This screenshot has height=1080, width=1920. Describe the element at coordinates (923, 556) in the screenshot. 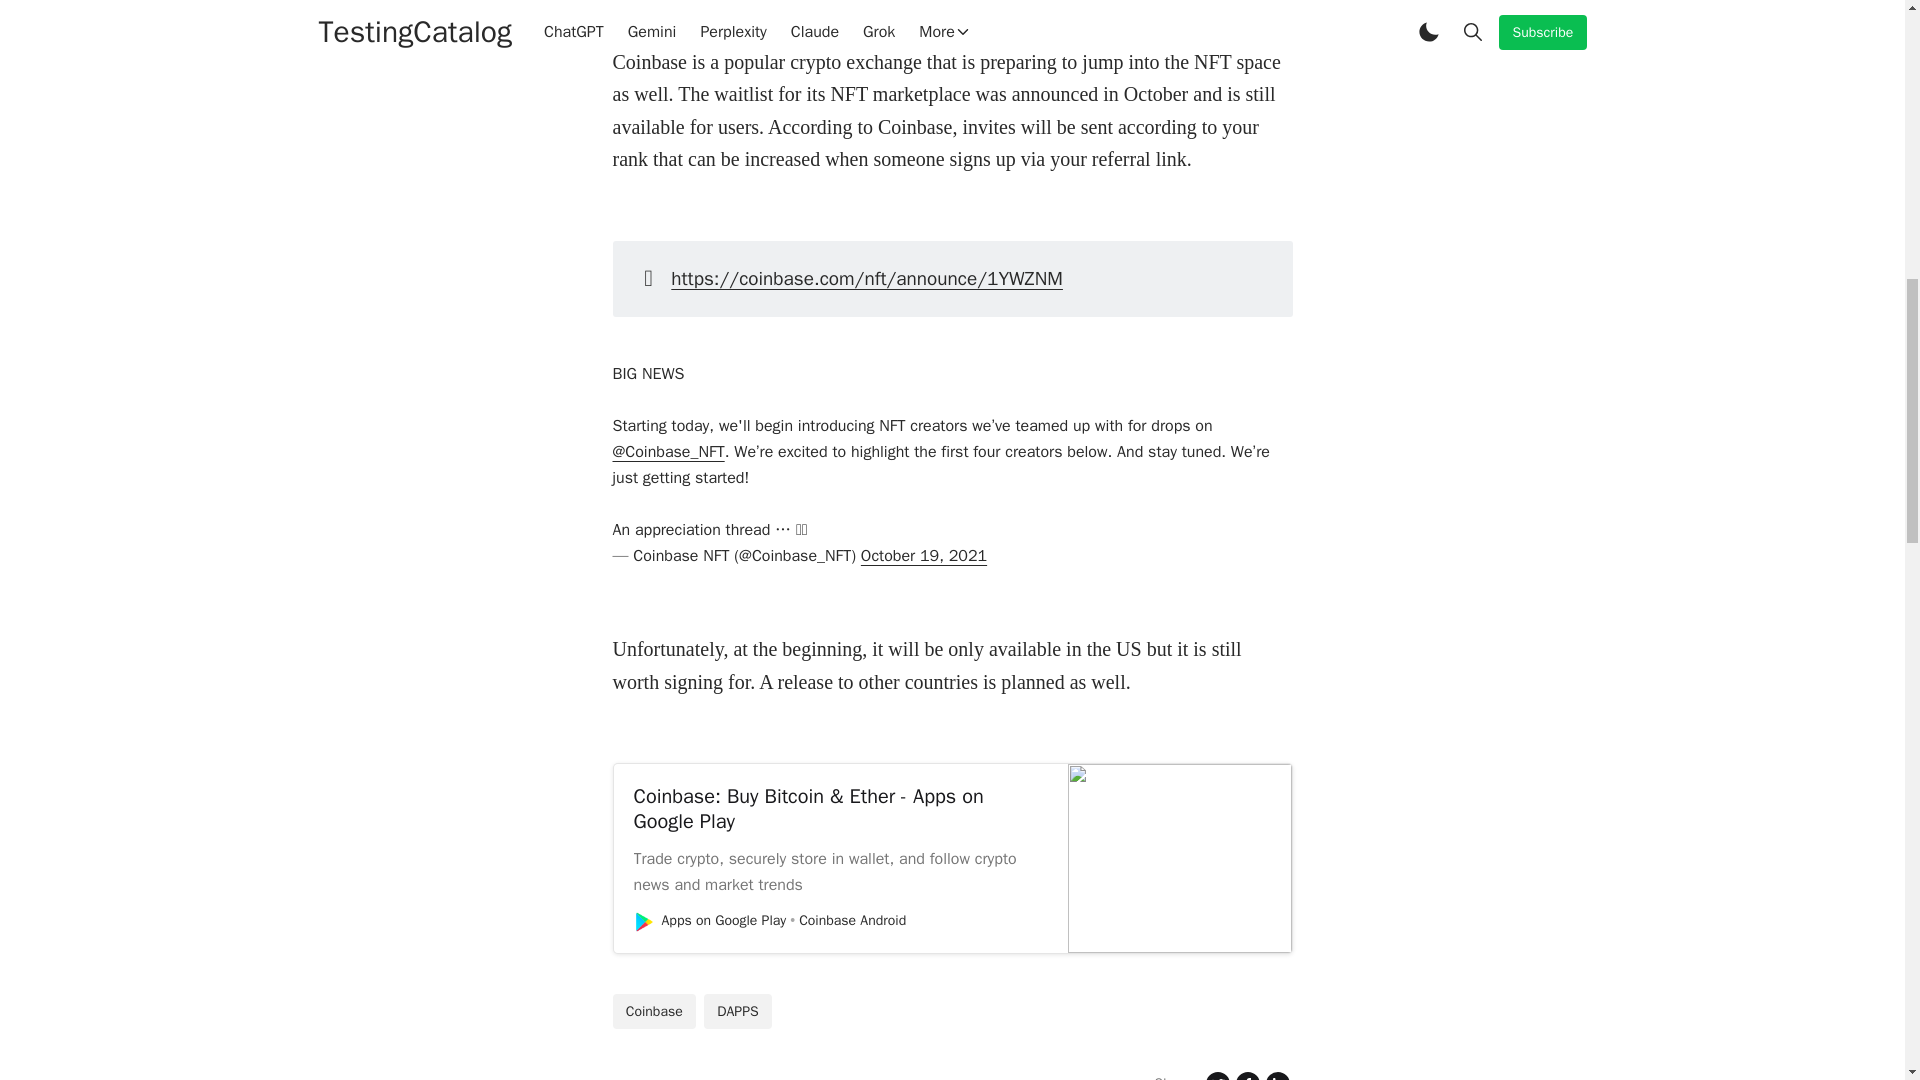

I see `October 19, 2021` at that location.